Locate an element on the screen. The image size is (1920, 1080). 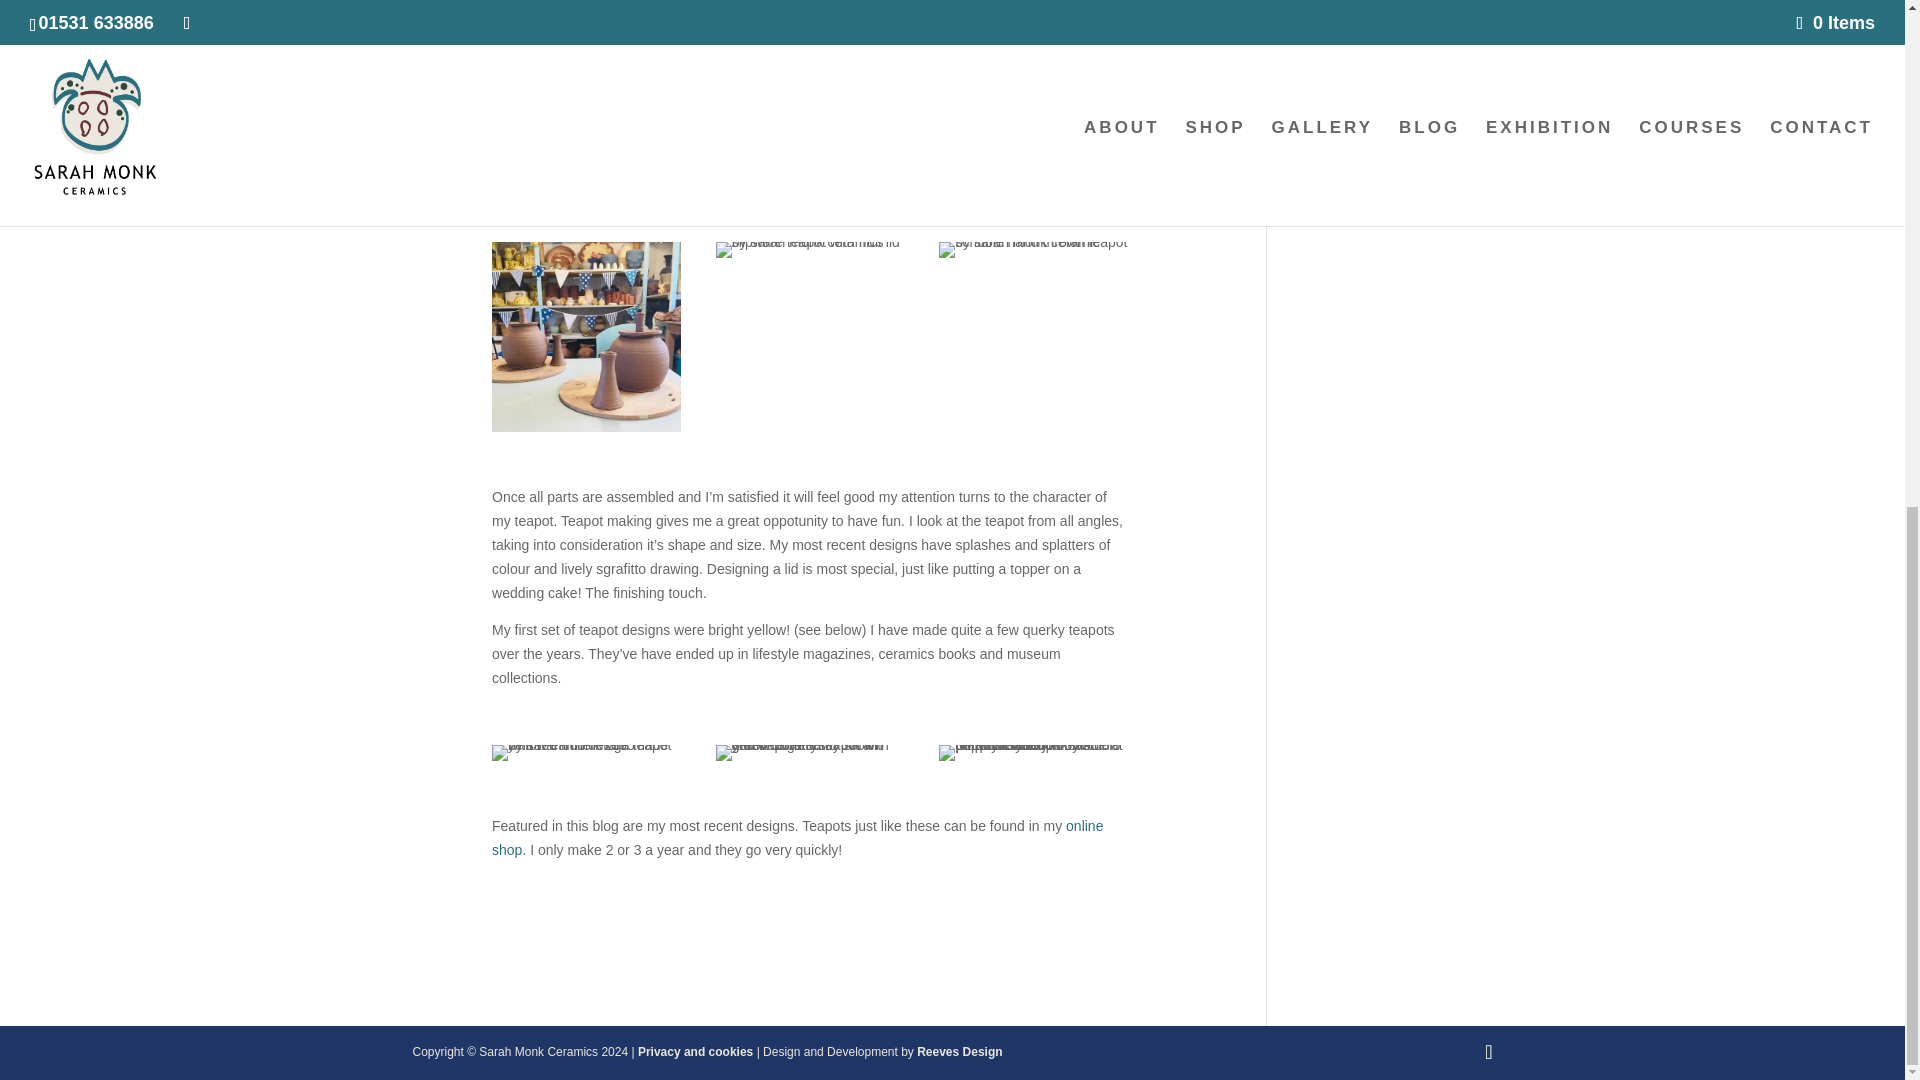
Assembling teapots by Sarah Monk is located at coordinates (586, 337).